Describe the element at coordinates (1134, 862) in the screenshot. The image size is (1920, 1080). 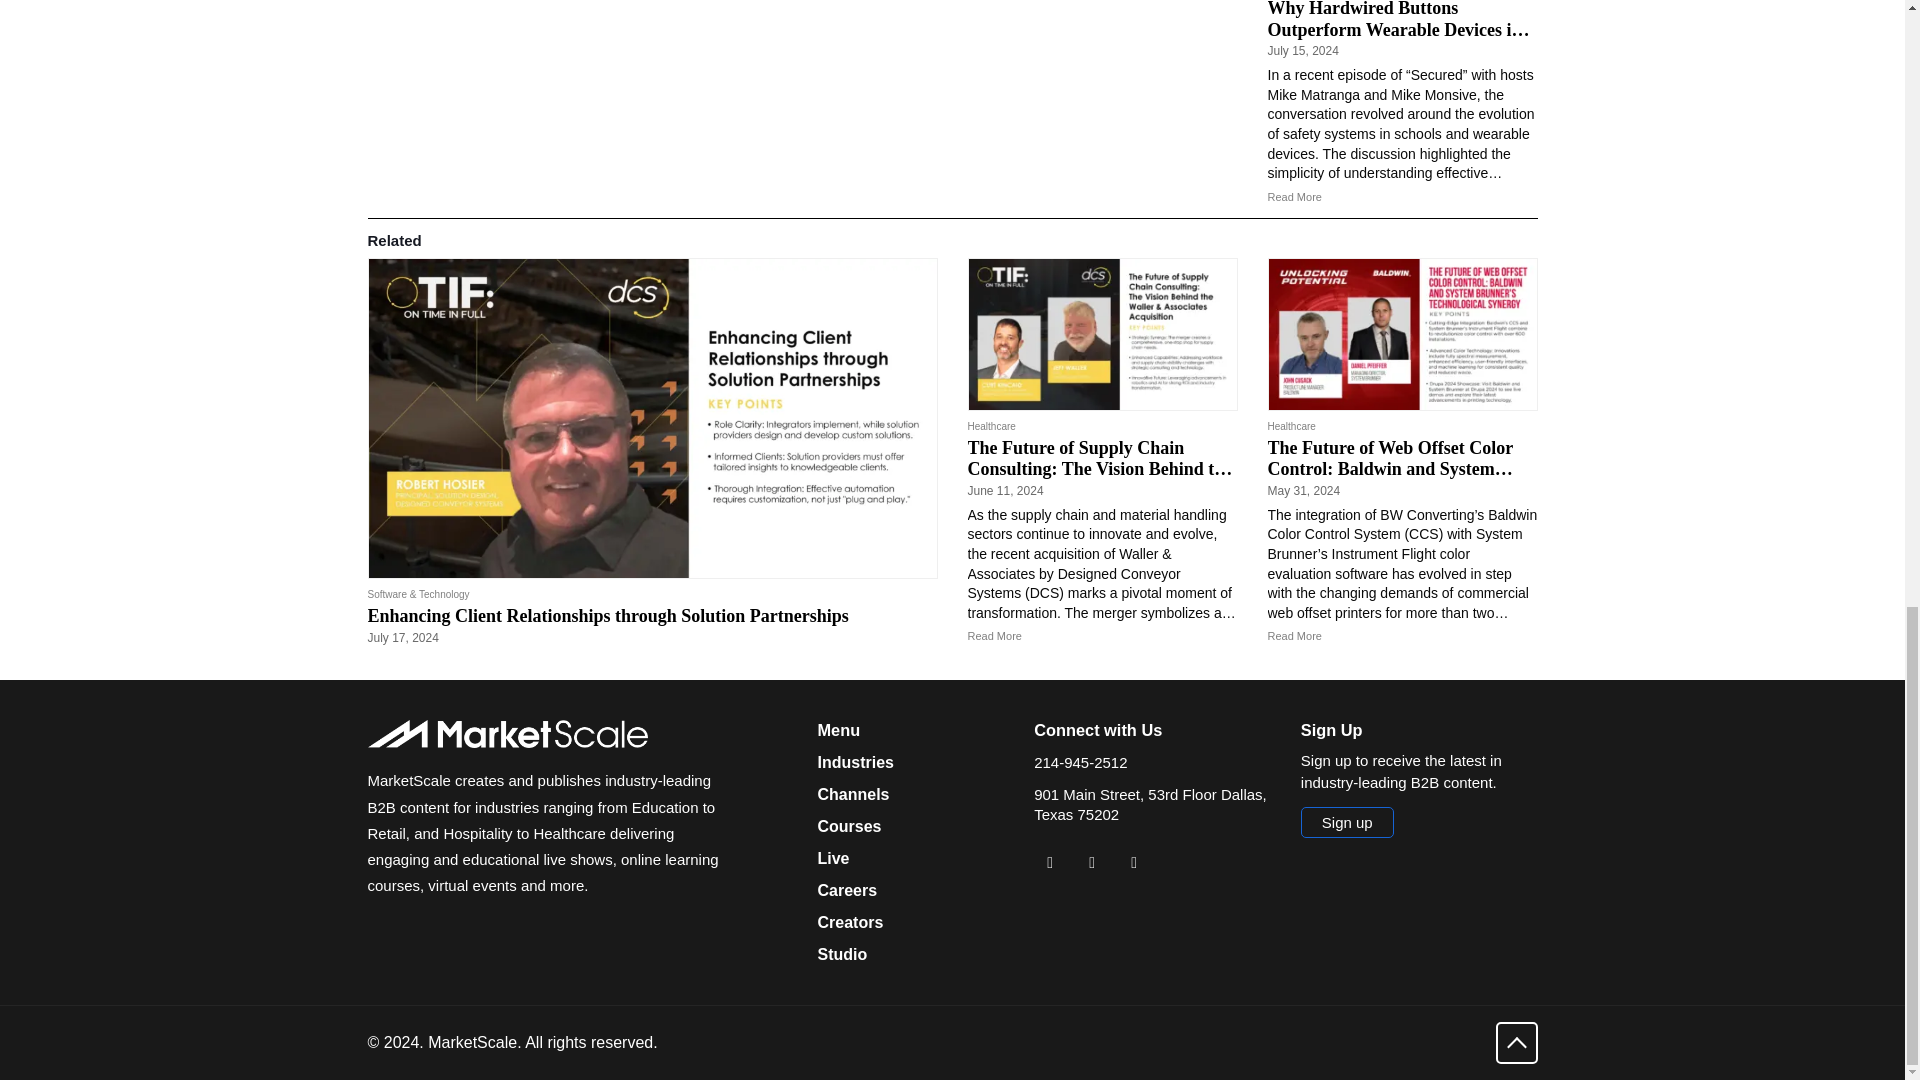
I see `Share on Instagram` at that location.